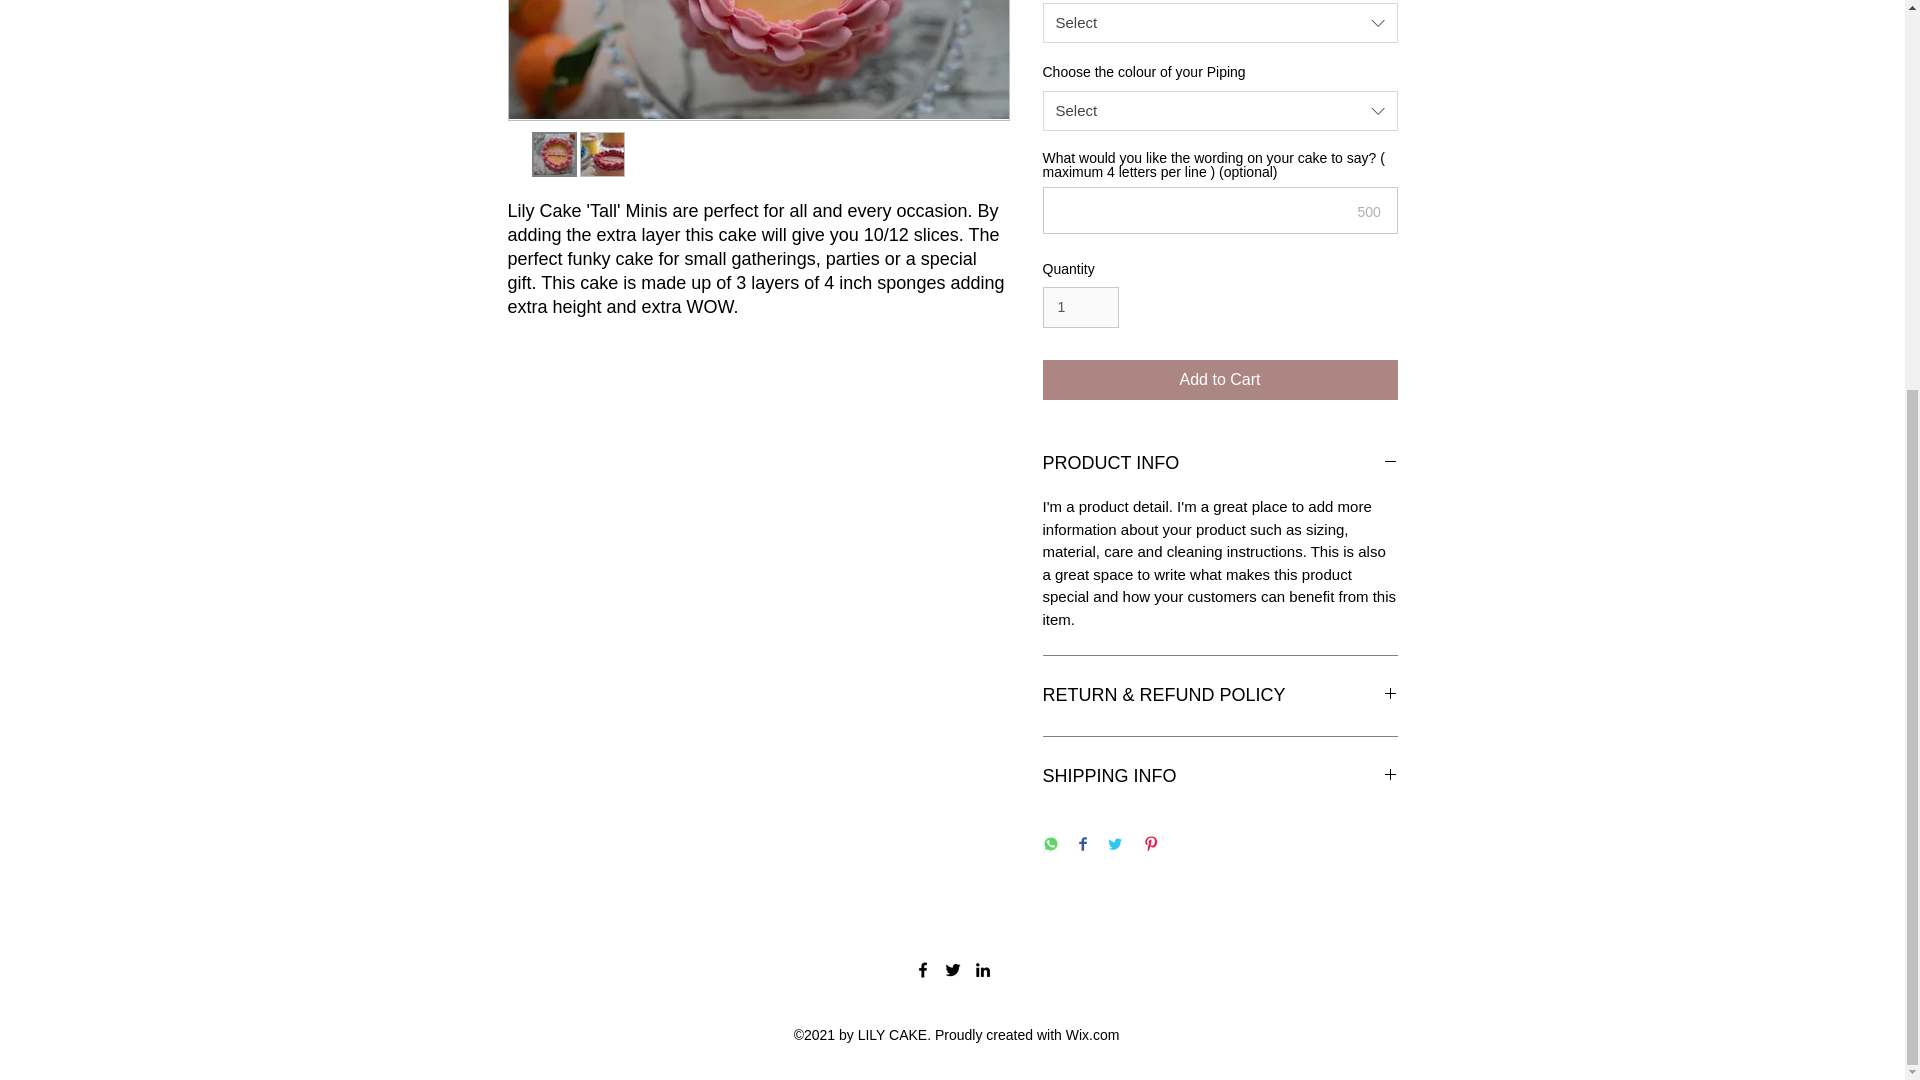  What do you see at coordinates (1220, 776) in the screenshot?
I see `SHIPPING INFO` at bounding box center [1220, 776].